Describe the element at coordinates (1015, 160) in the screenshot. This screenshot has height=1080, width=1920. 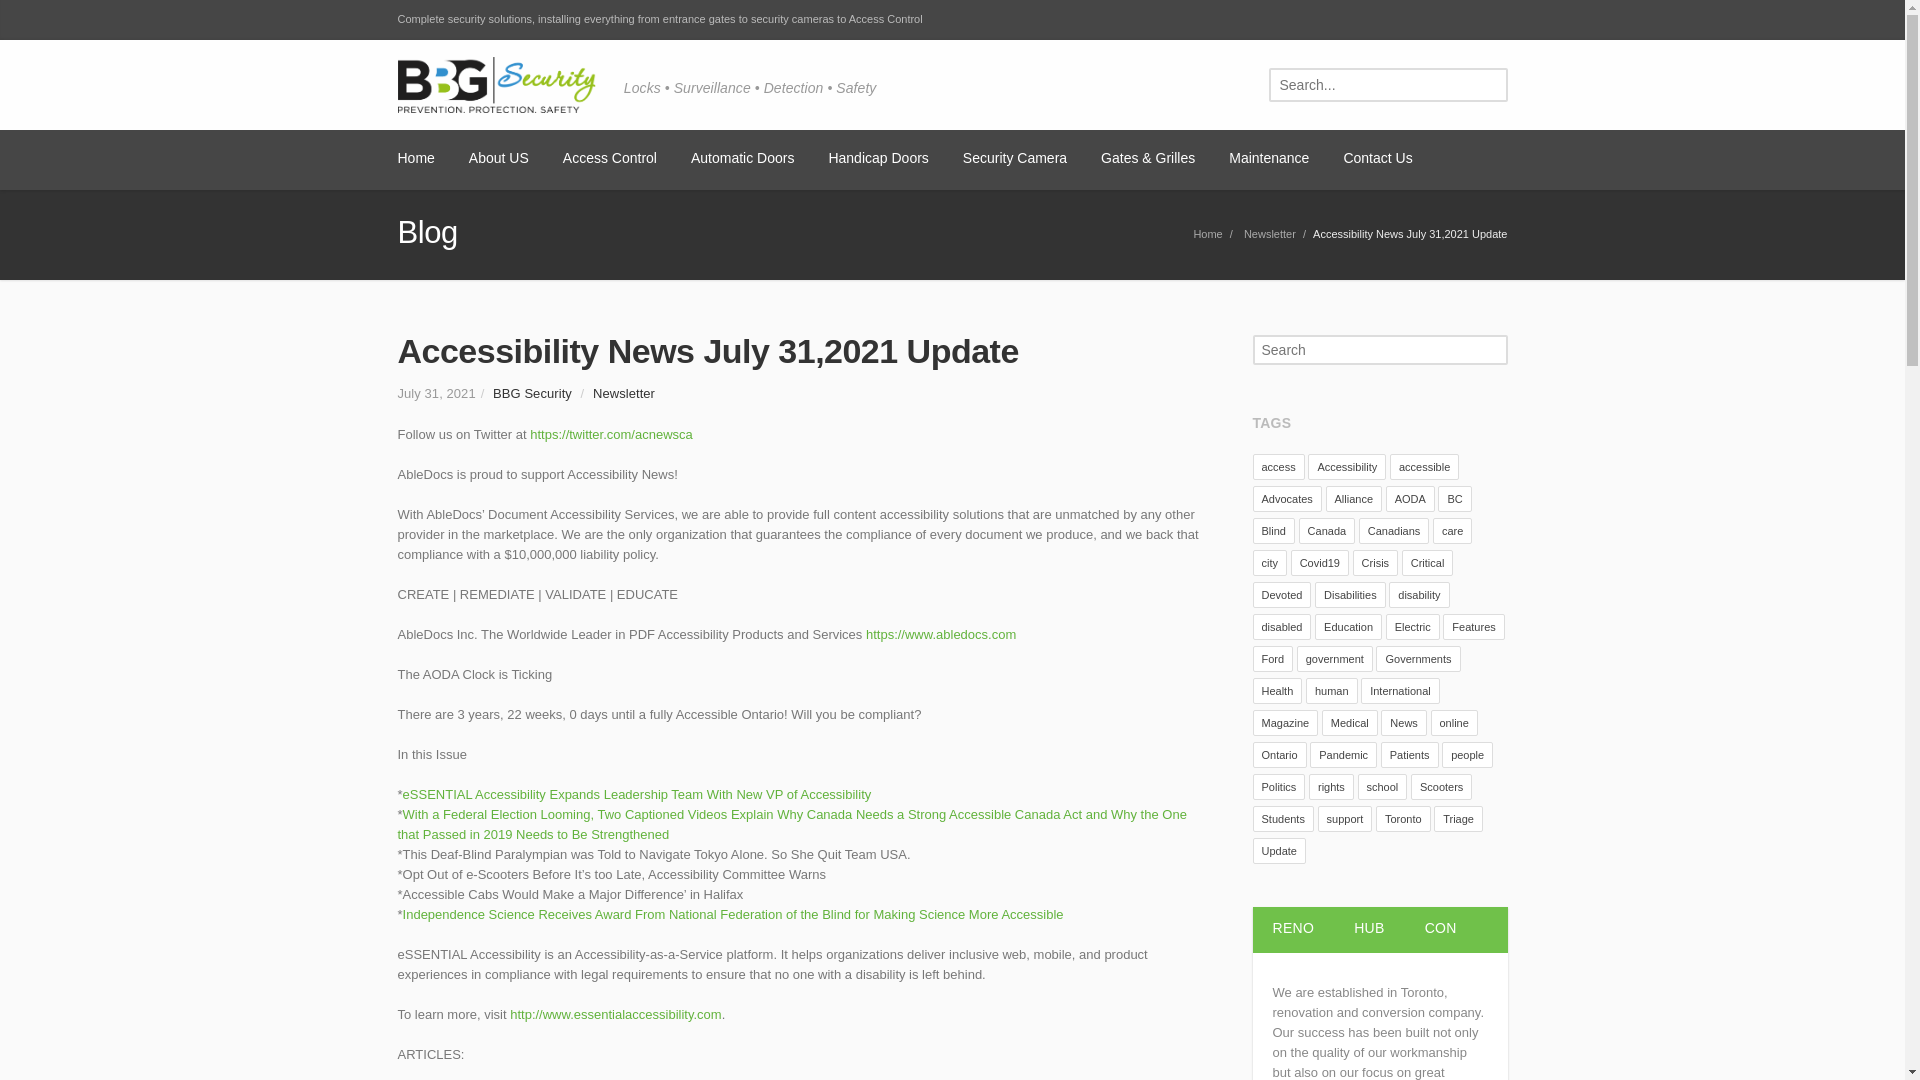
I see `Security Camera` at that location.